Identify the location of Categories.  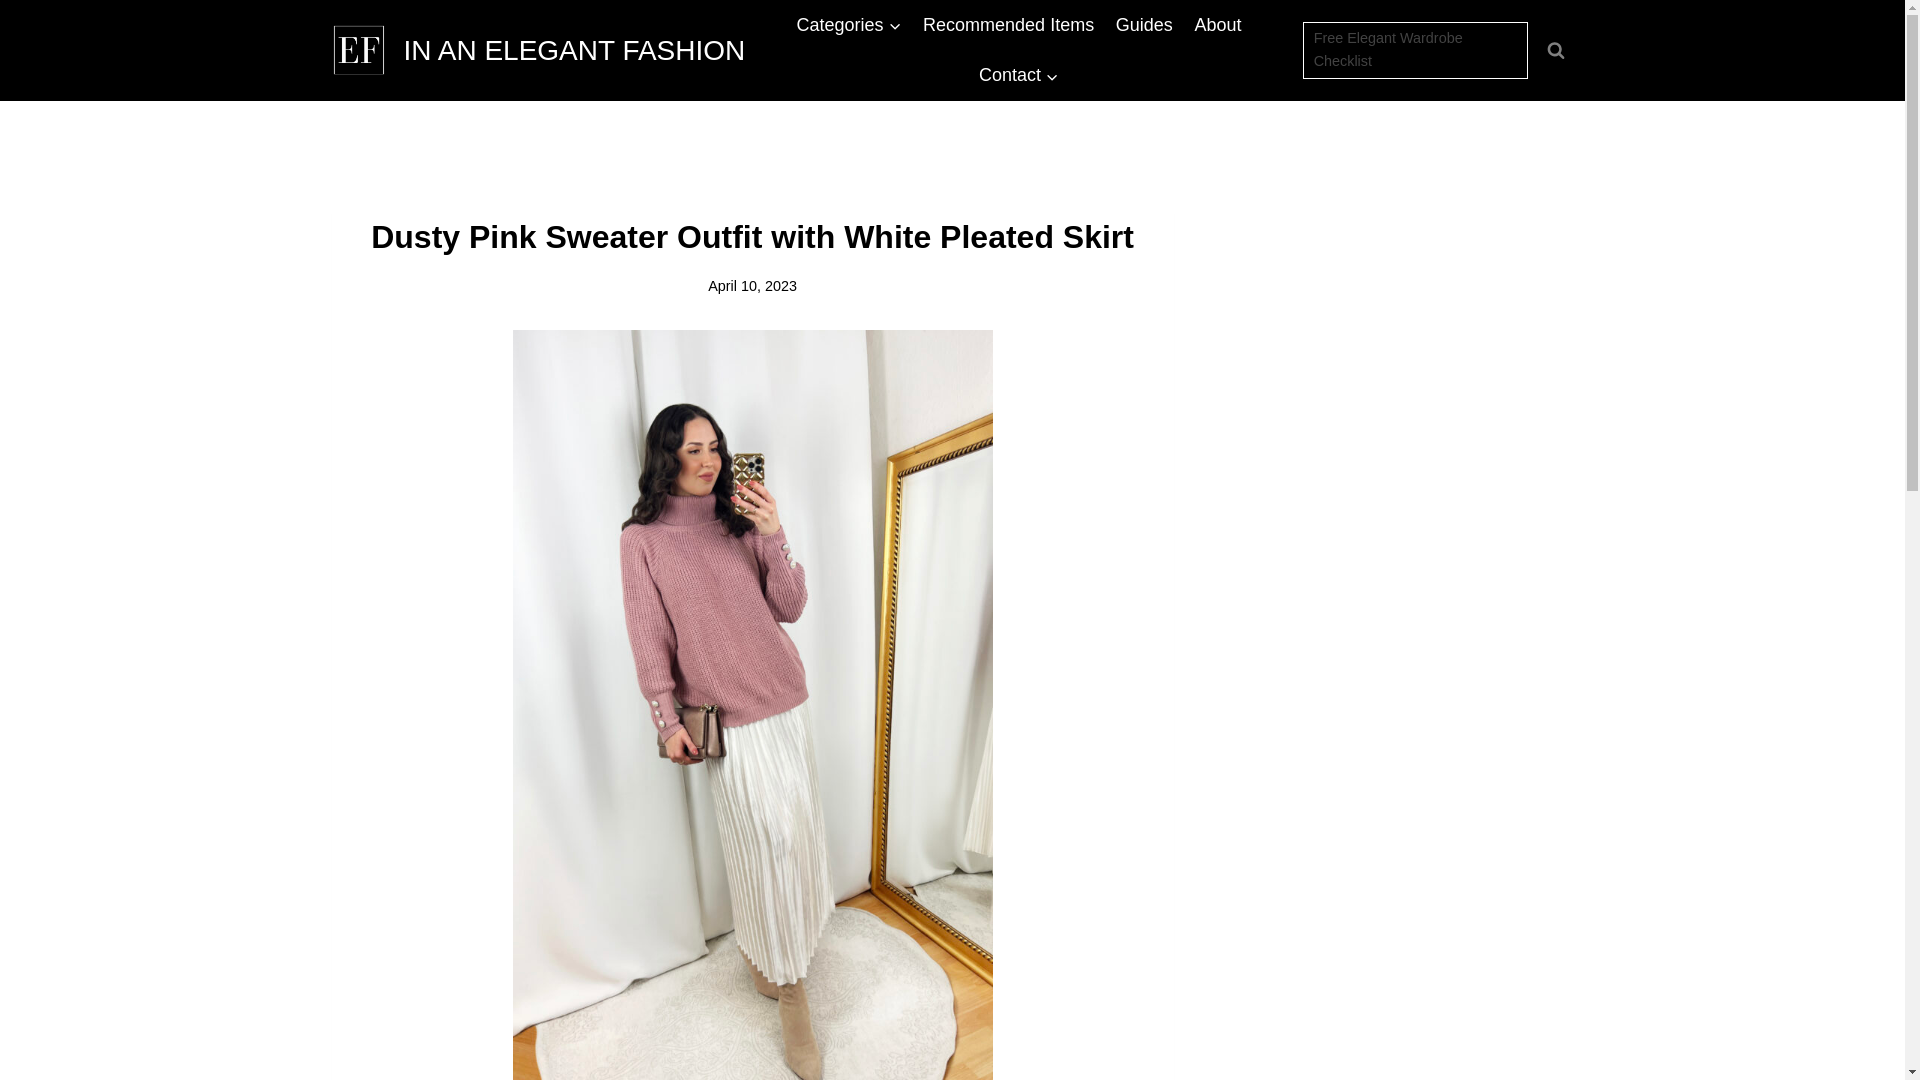
(849, 24).